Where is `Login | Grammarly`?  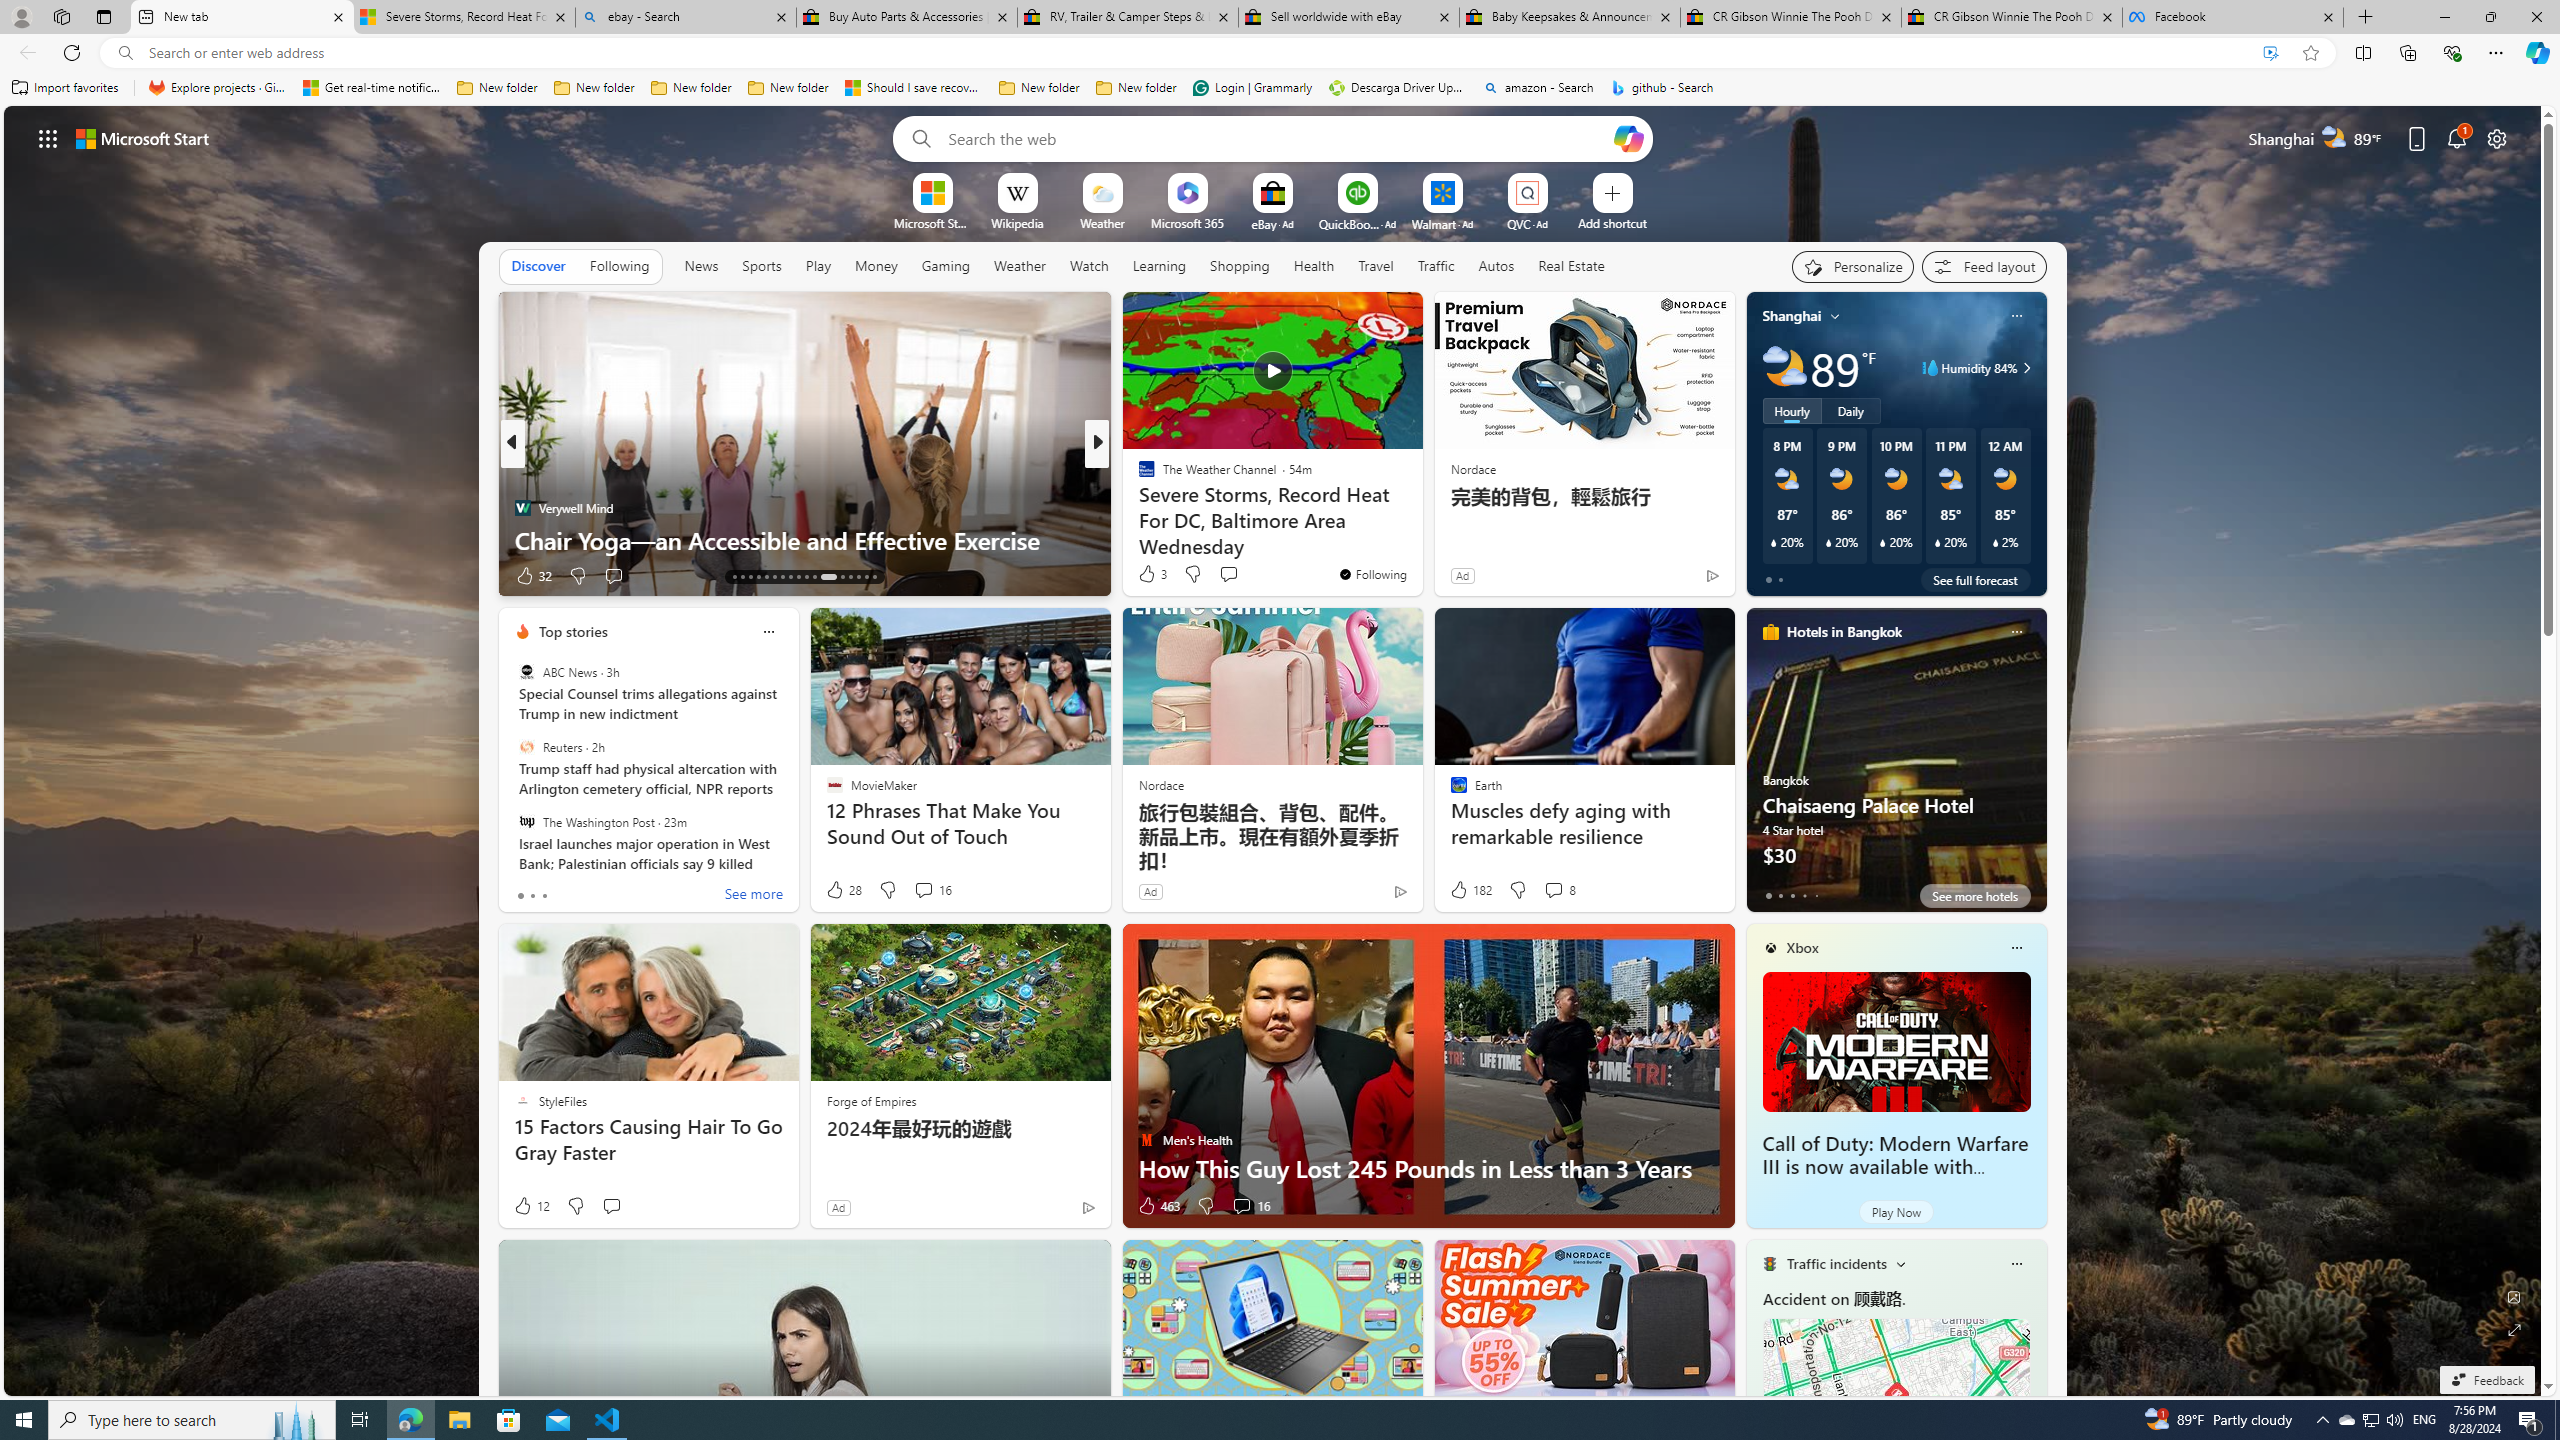
Login | Grammarly is located at coordinates (1252, 88).